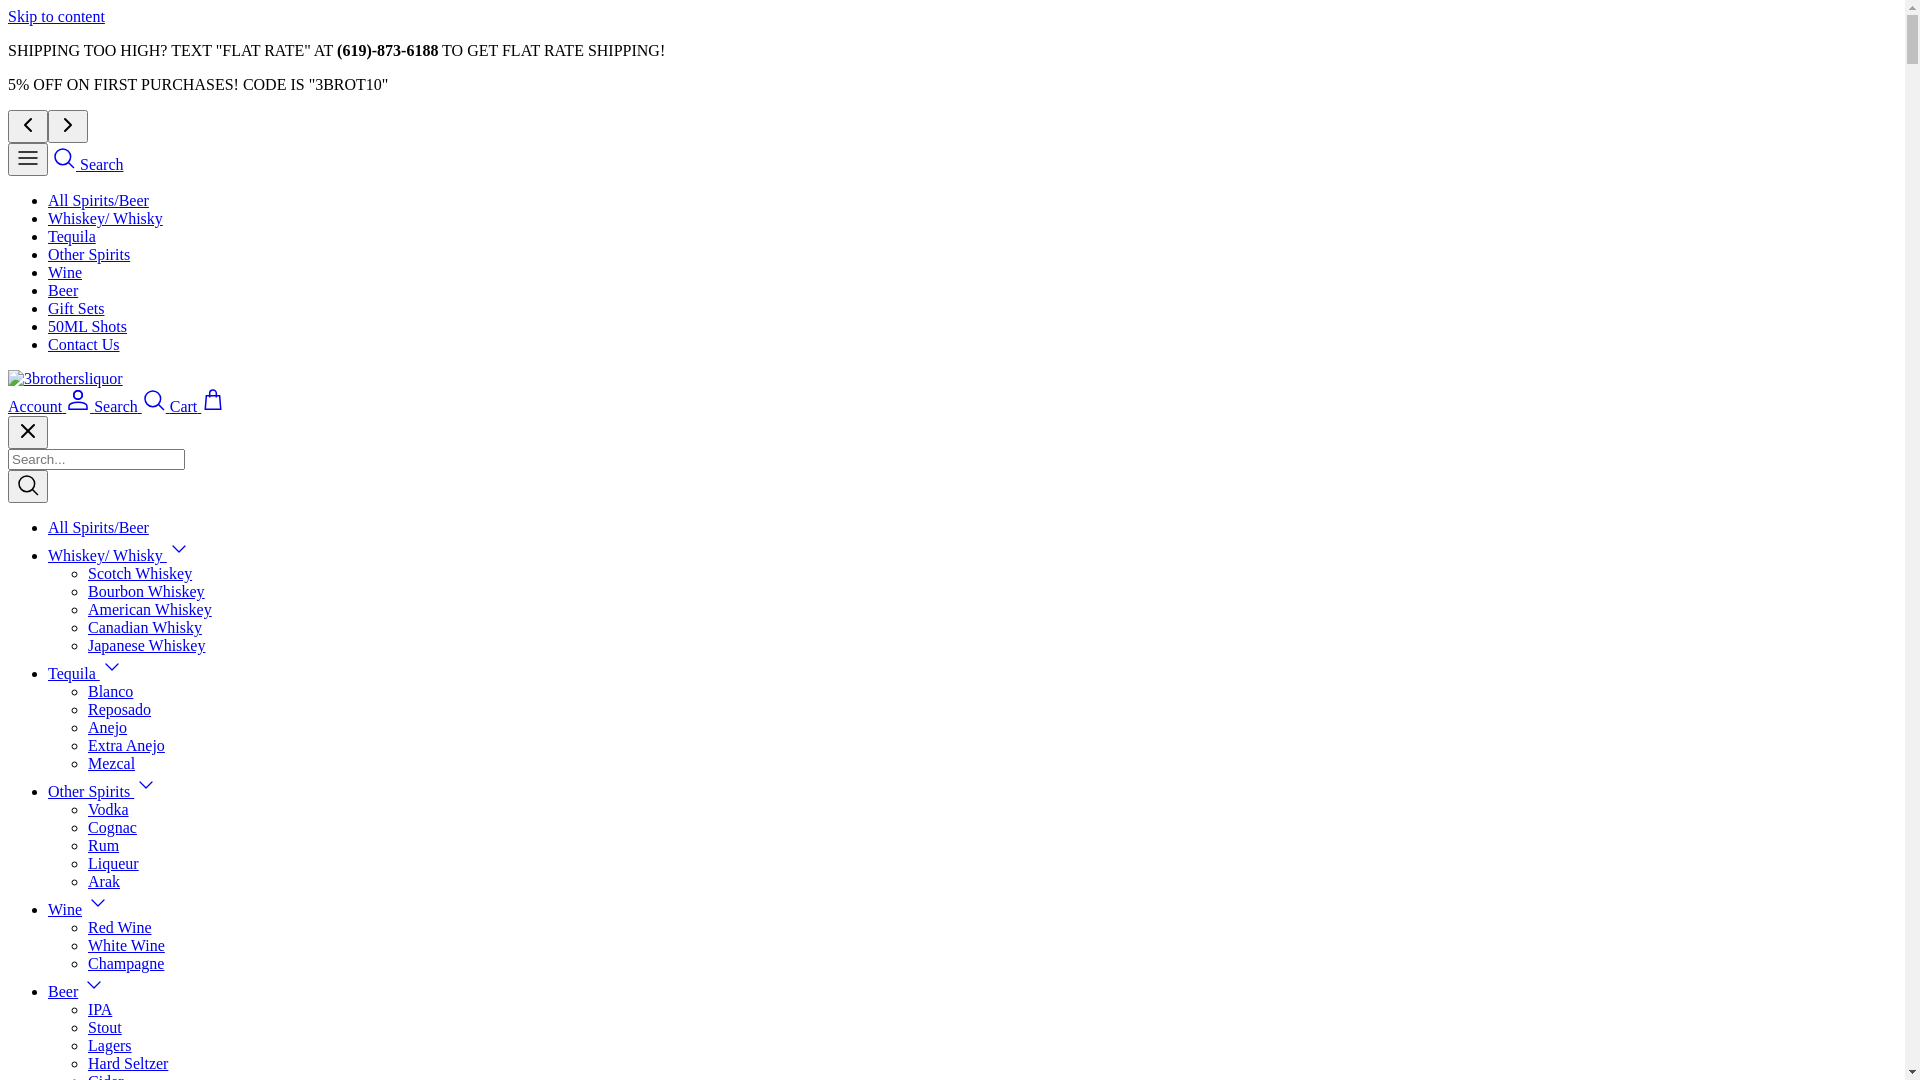 The height and width of the screenshot is (1080, 1920). What do you see at coordinates (100, 1009) in the screenshot?
I see `IPA` at bounding box center [100, 1009].